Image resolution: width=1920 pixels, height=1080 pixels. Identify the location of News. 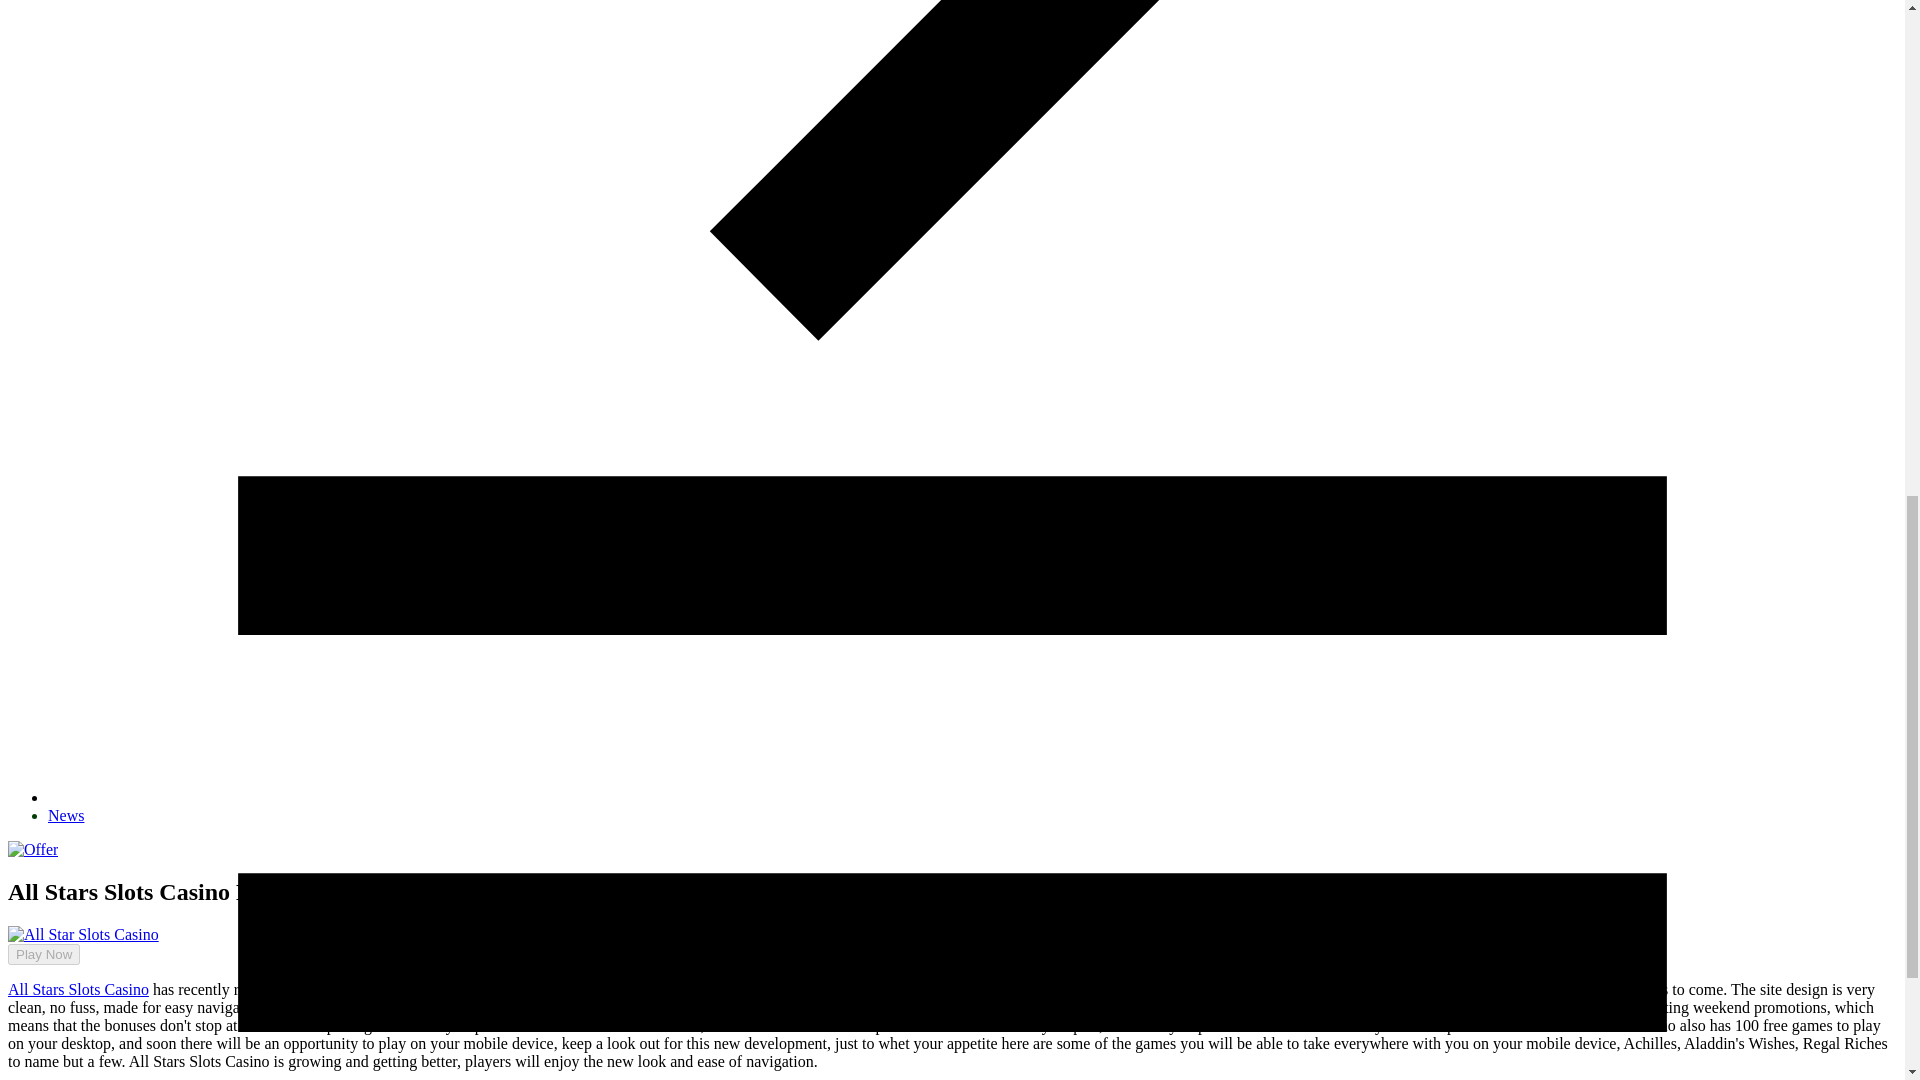
(66, 815).